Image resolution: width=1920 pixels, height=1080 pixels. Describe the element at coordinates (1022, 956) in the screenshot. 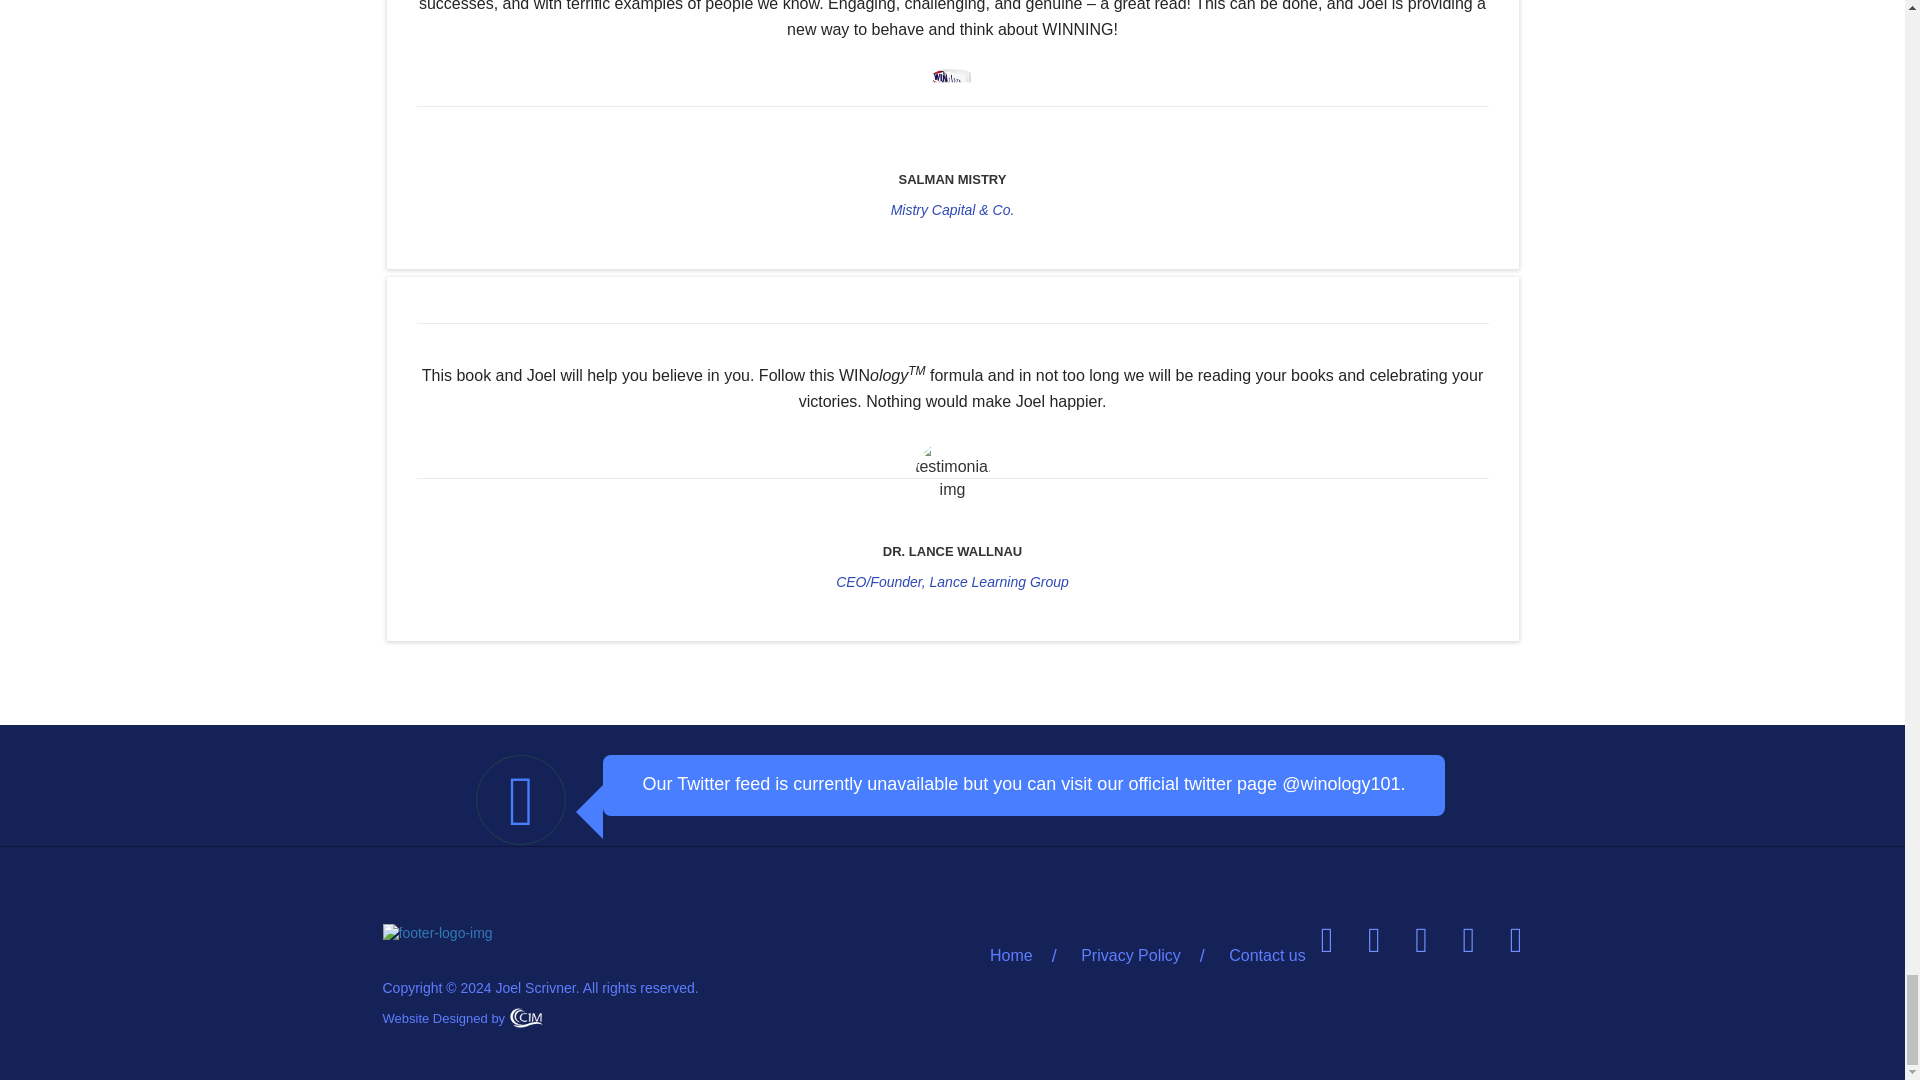

I see `Home` at that location.